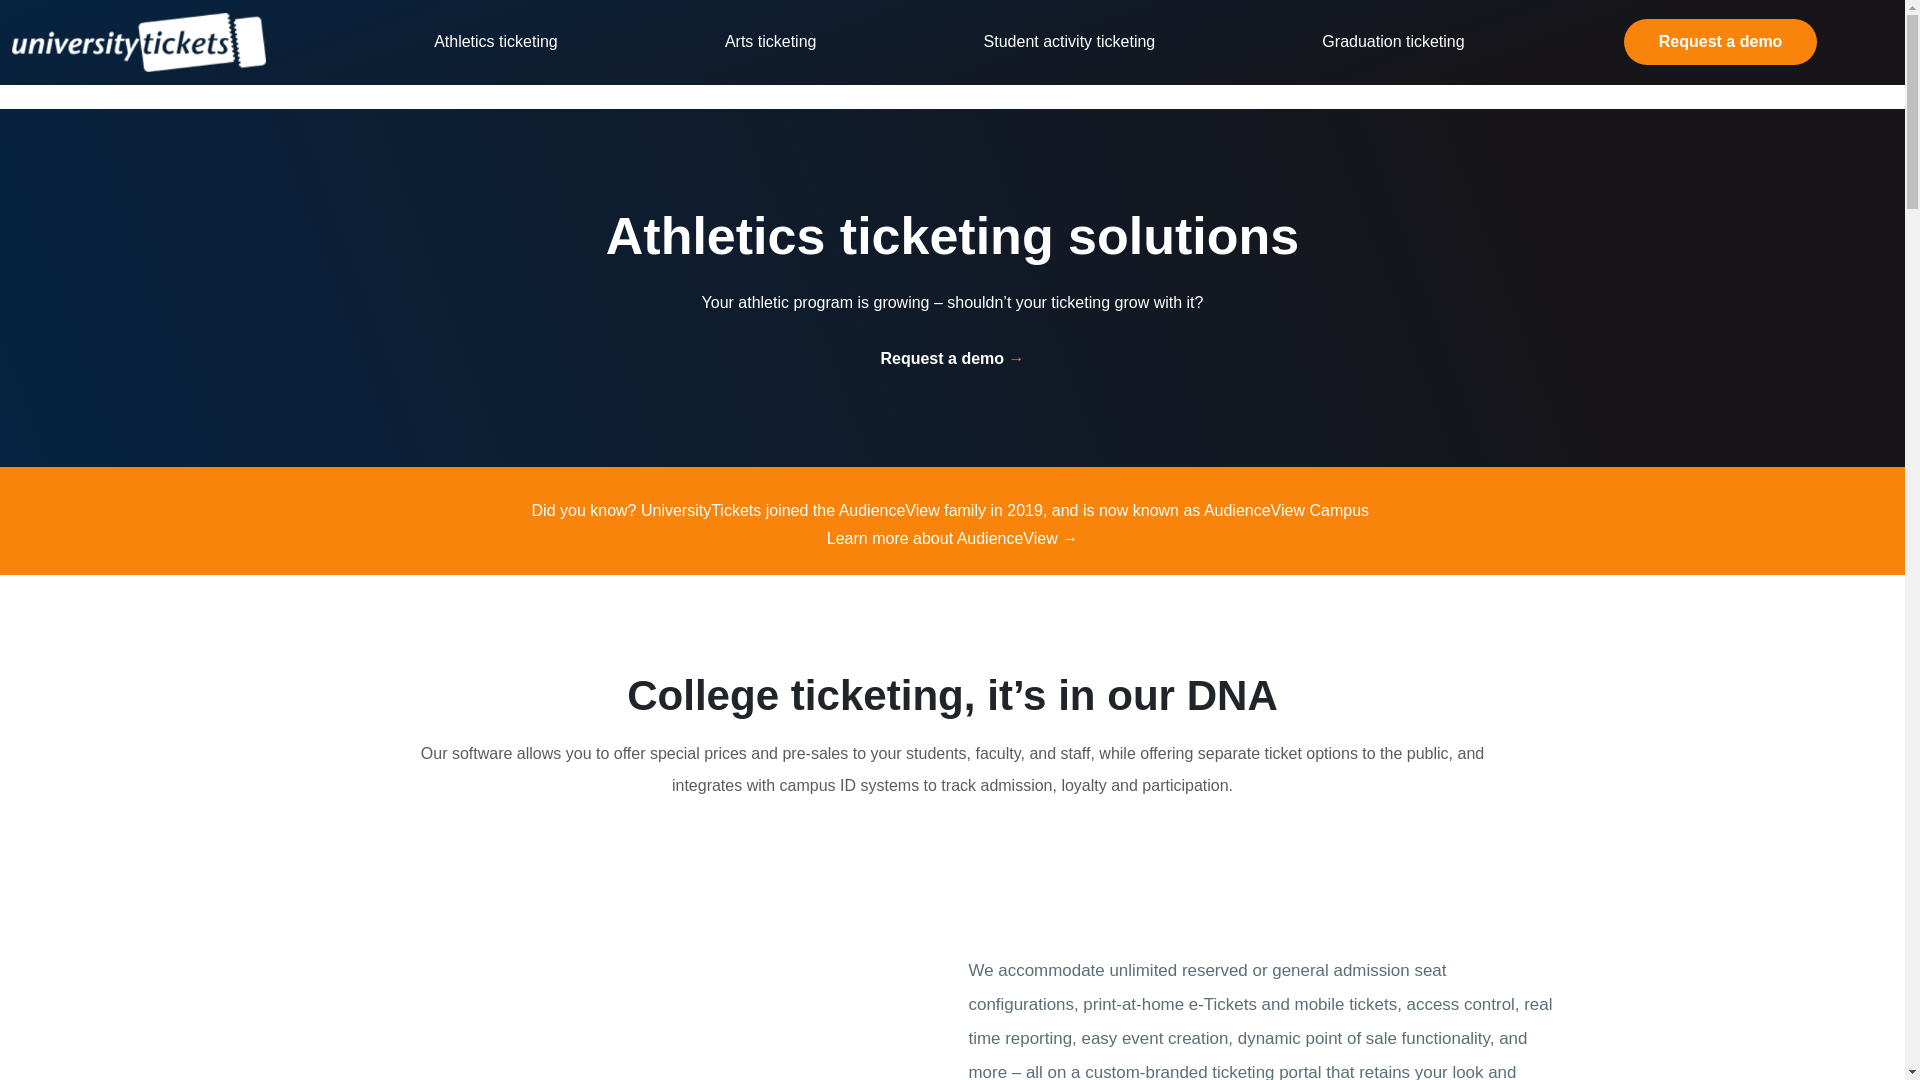 The height and width of the screenshot is (1080, 1920). What do you see at coordinates (1069, 41) in the screenshot?
I see `Student activity ticketing` at bounding box center [1069, 41].